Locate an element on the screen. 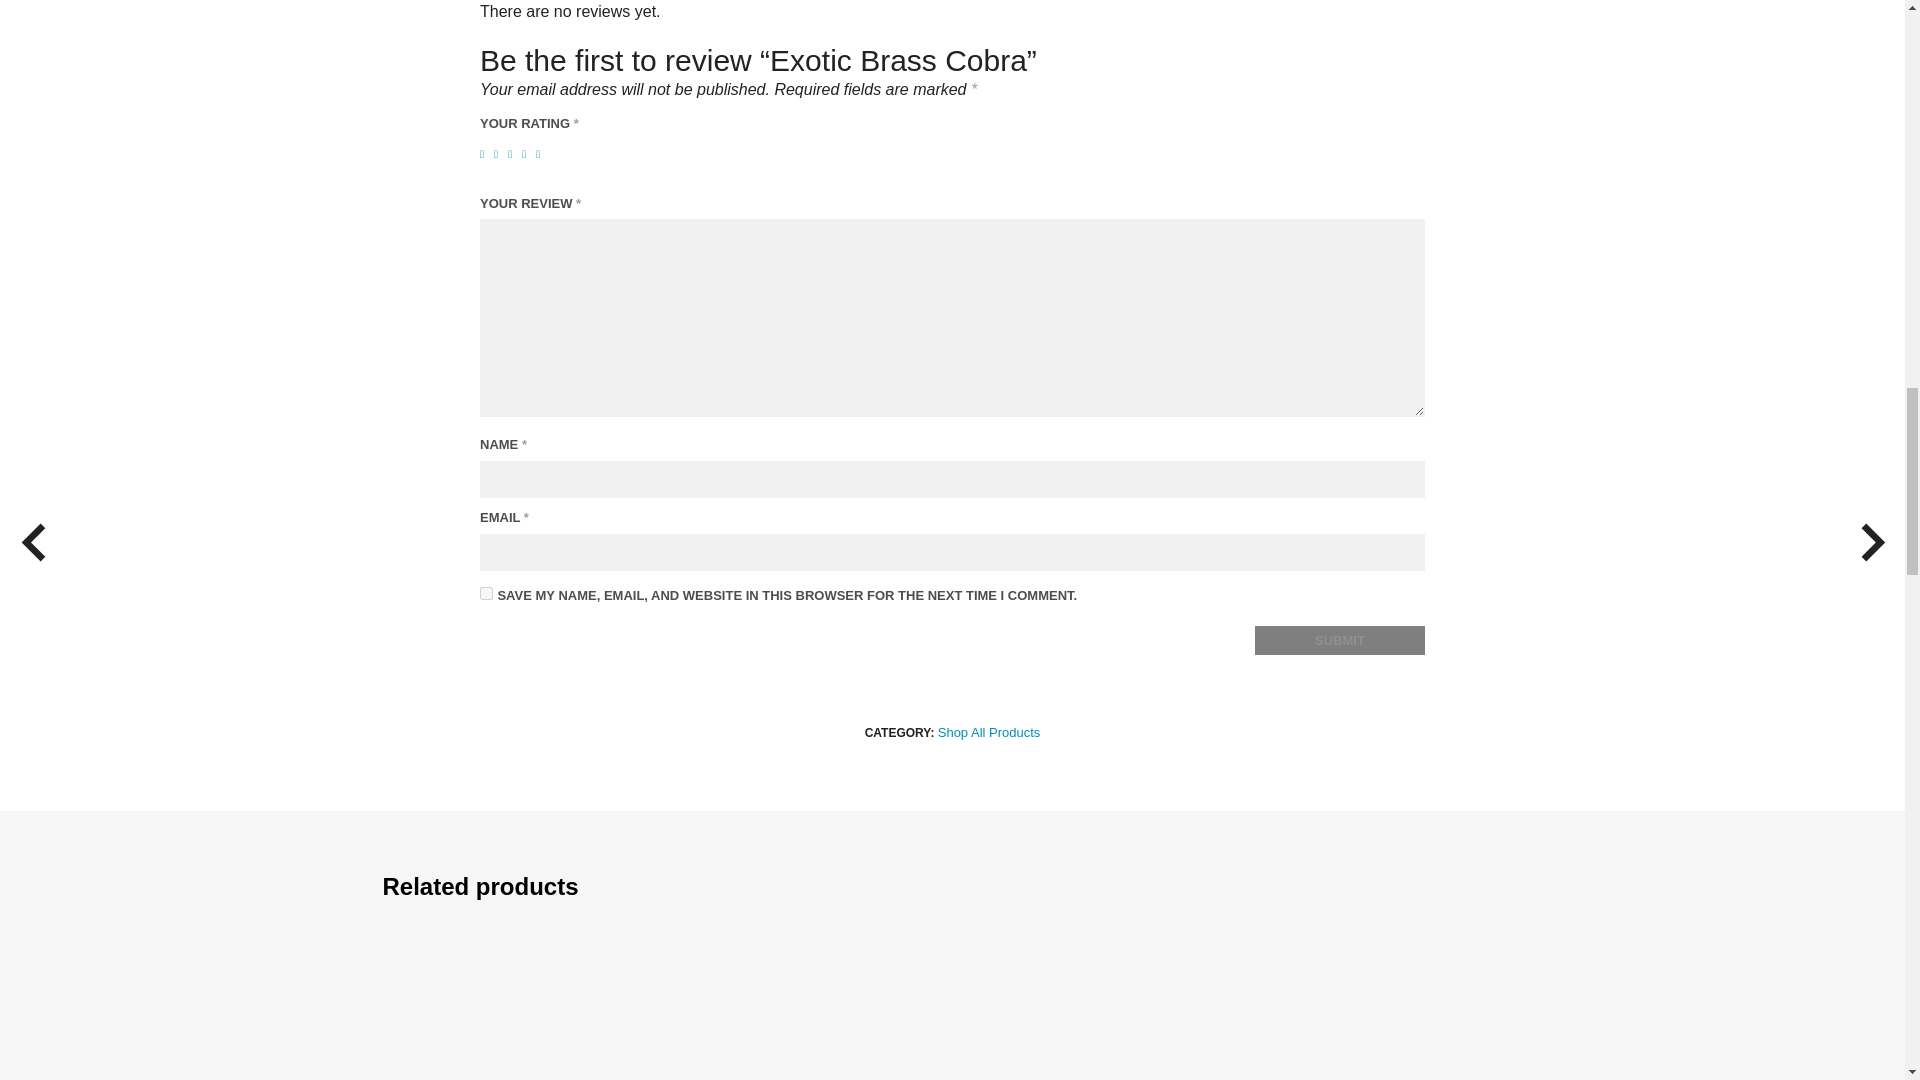 Image resolution: width=1920 pixels, height=1080 pixels. 2 is located at coordinates (498, 154).